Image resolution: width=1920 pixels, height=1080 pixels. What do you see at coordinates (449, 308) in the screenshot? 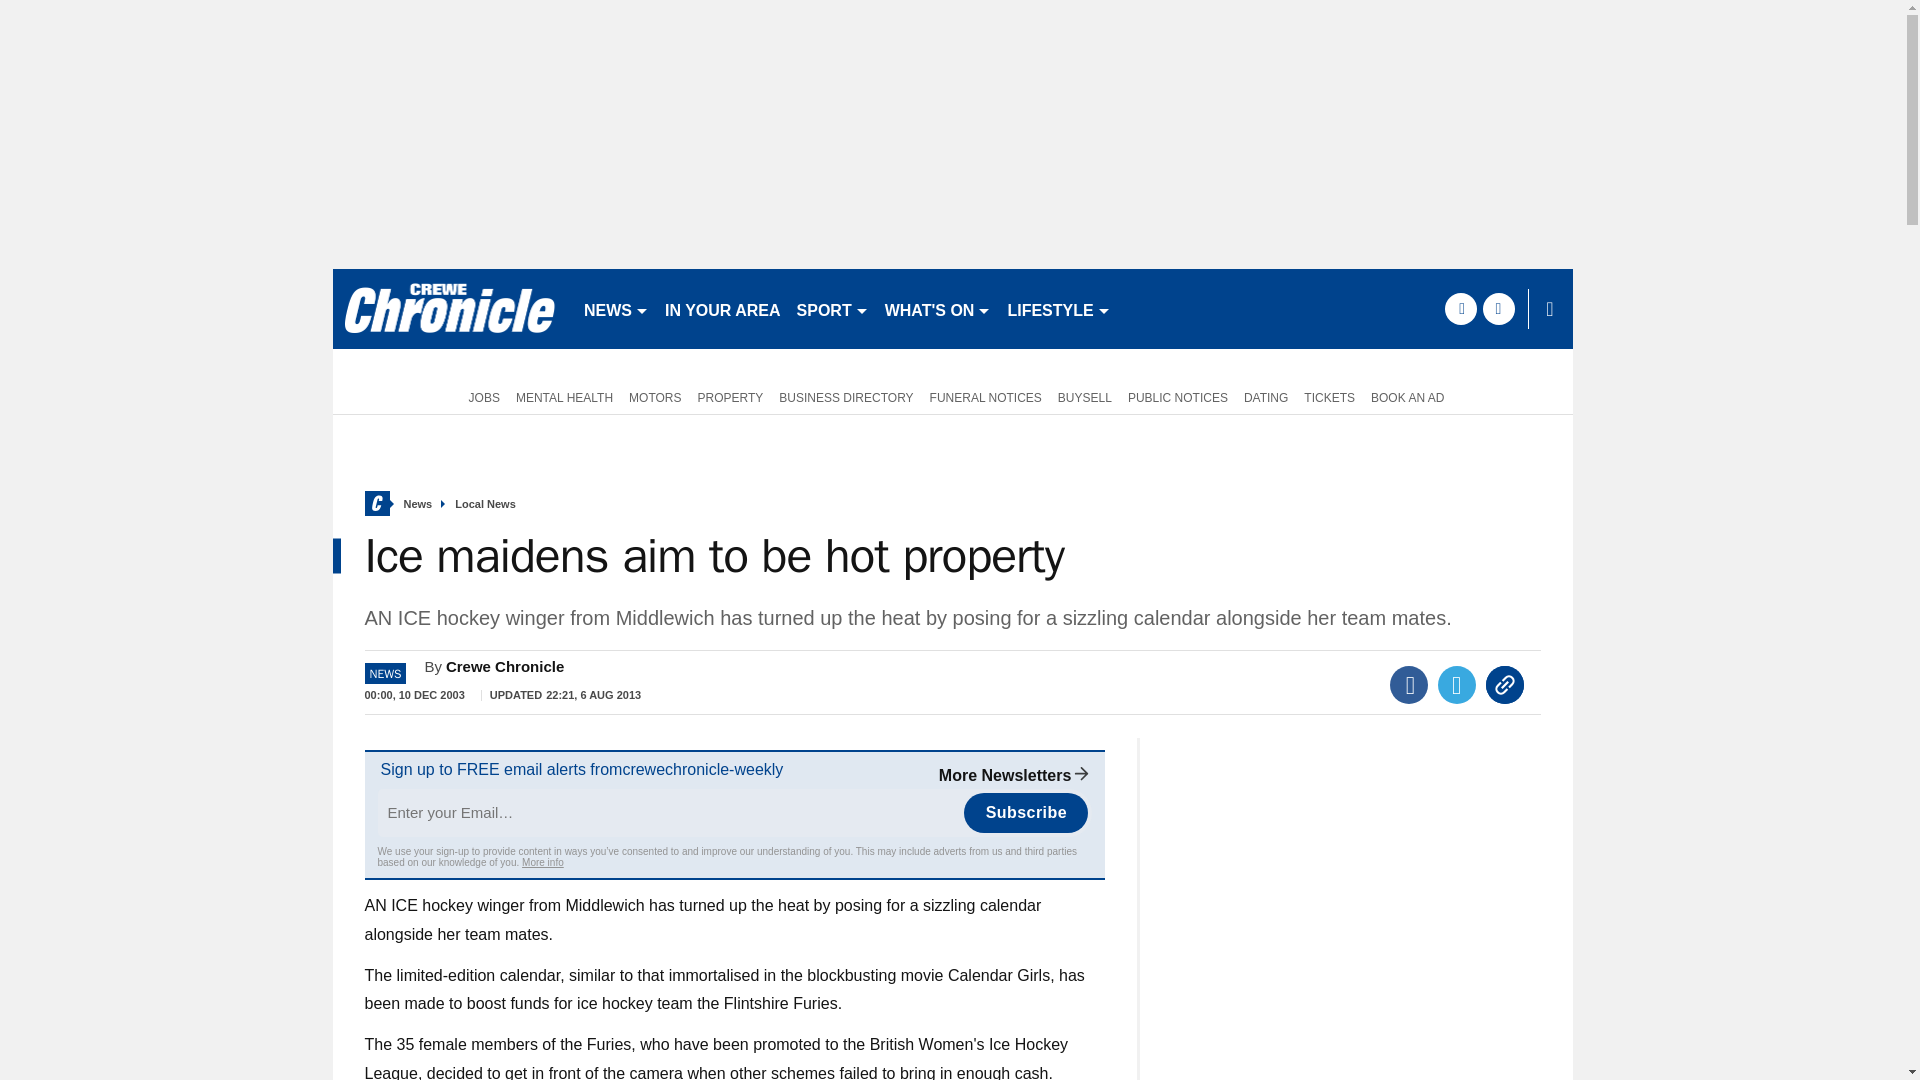
I see `crewechronicle` at bounding box center [449, 308].